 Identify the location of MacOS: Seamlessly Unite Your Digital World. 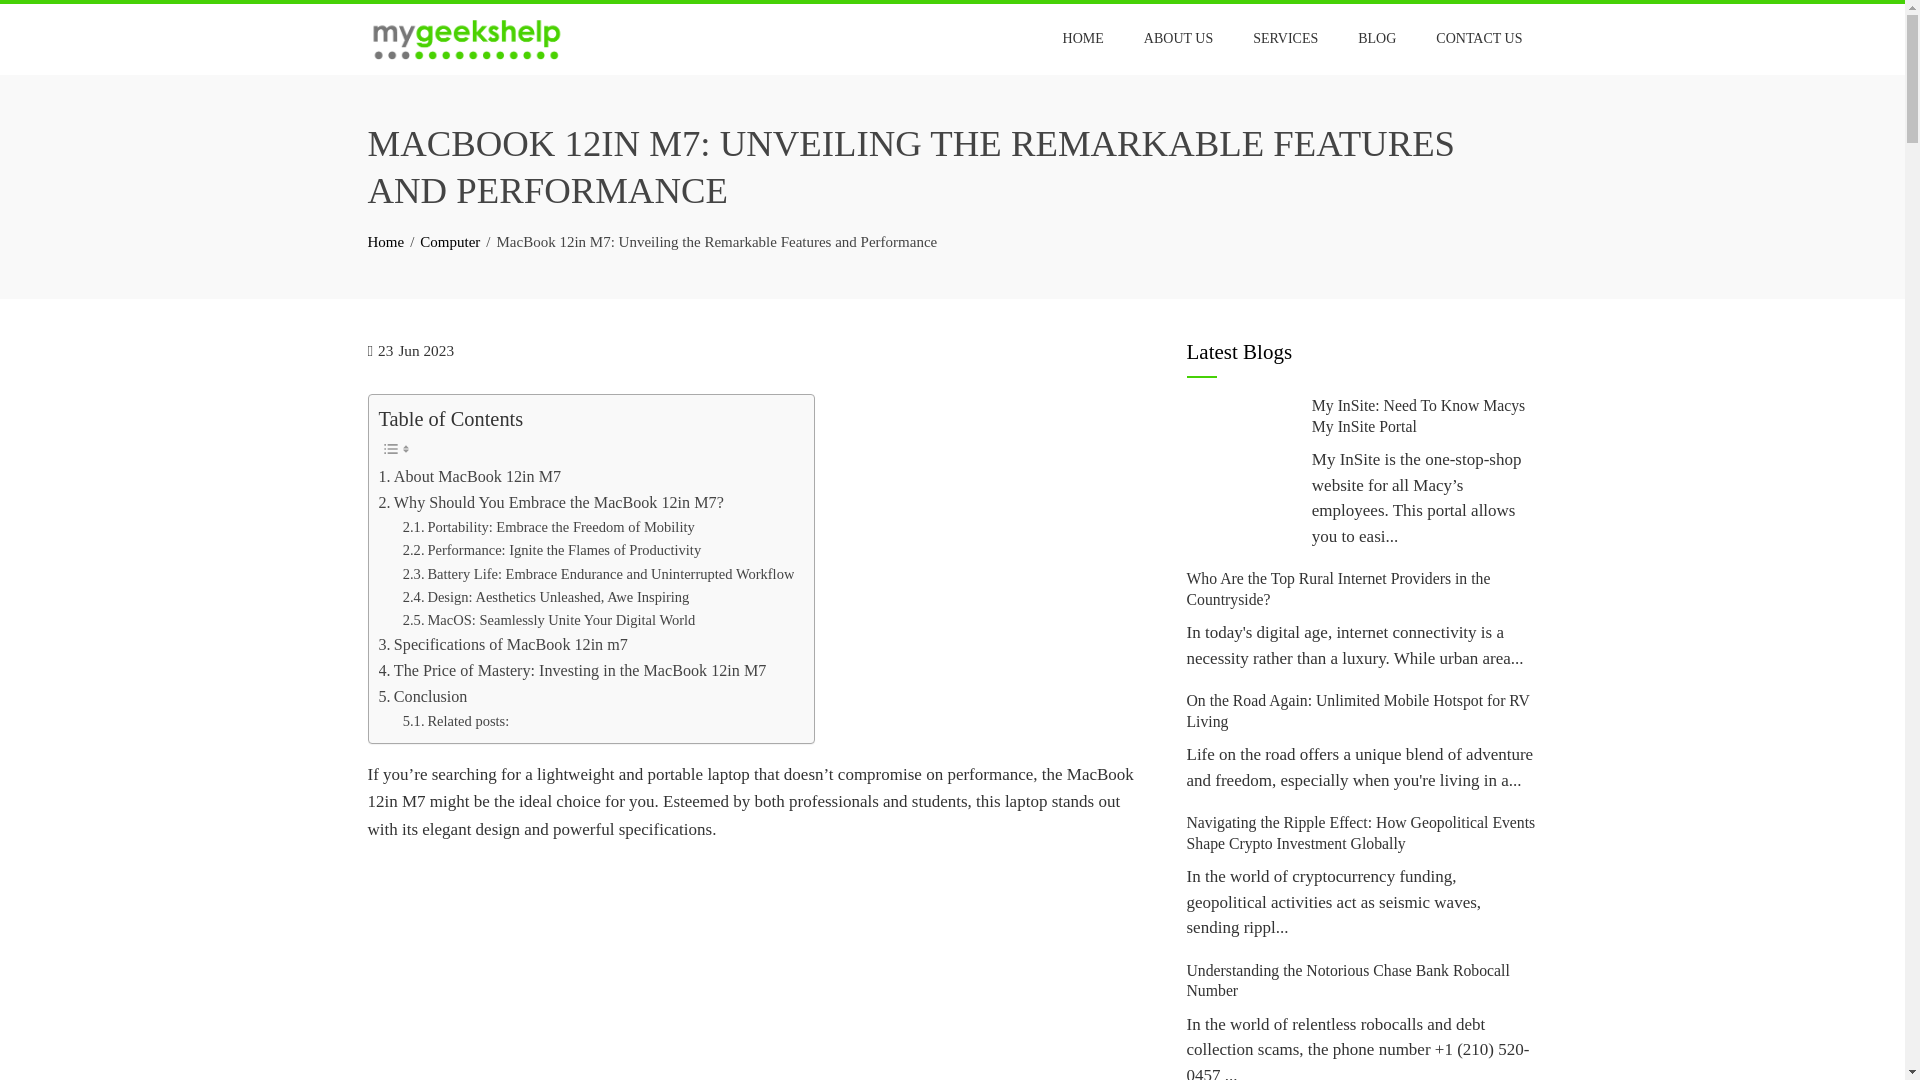
(549, 620).